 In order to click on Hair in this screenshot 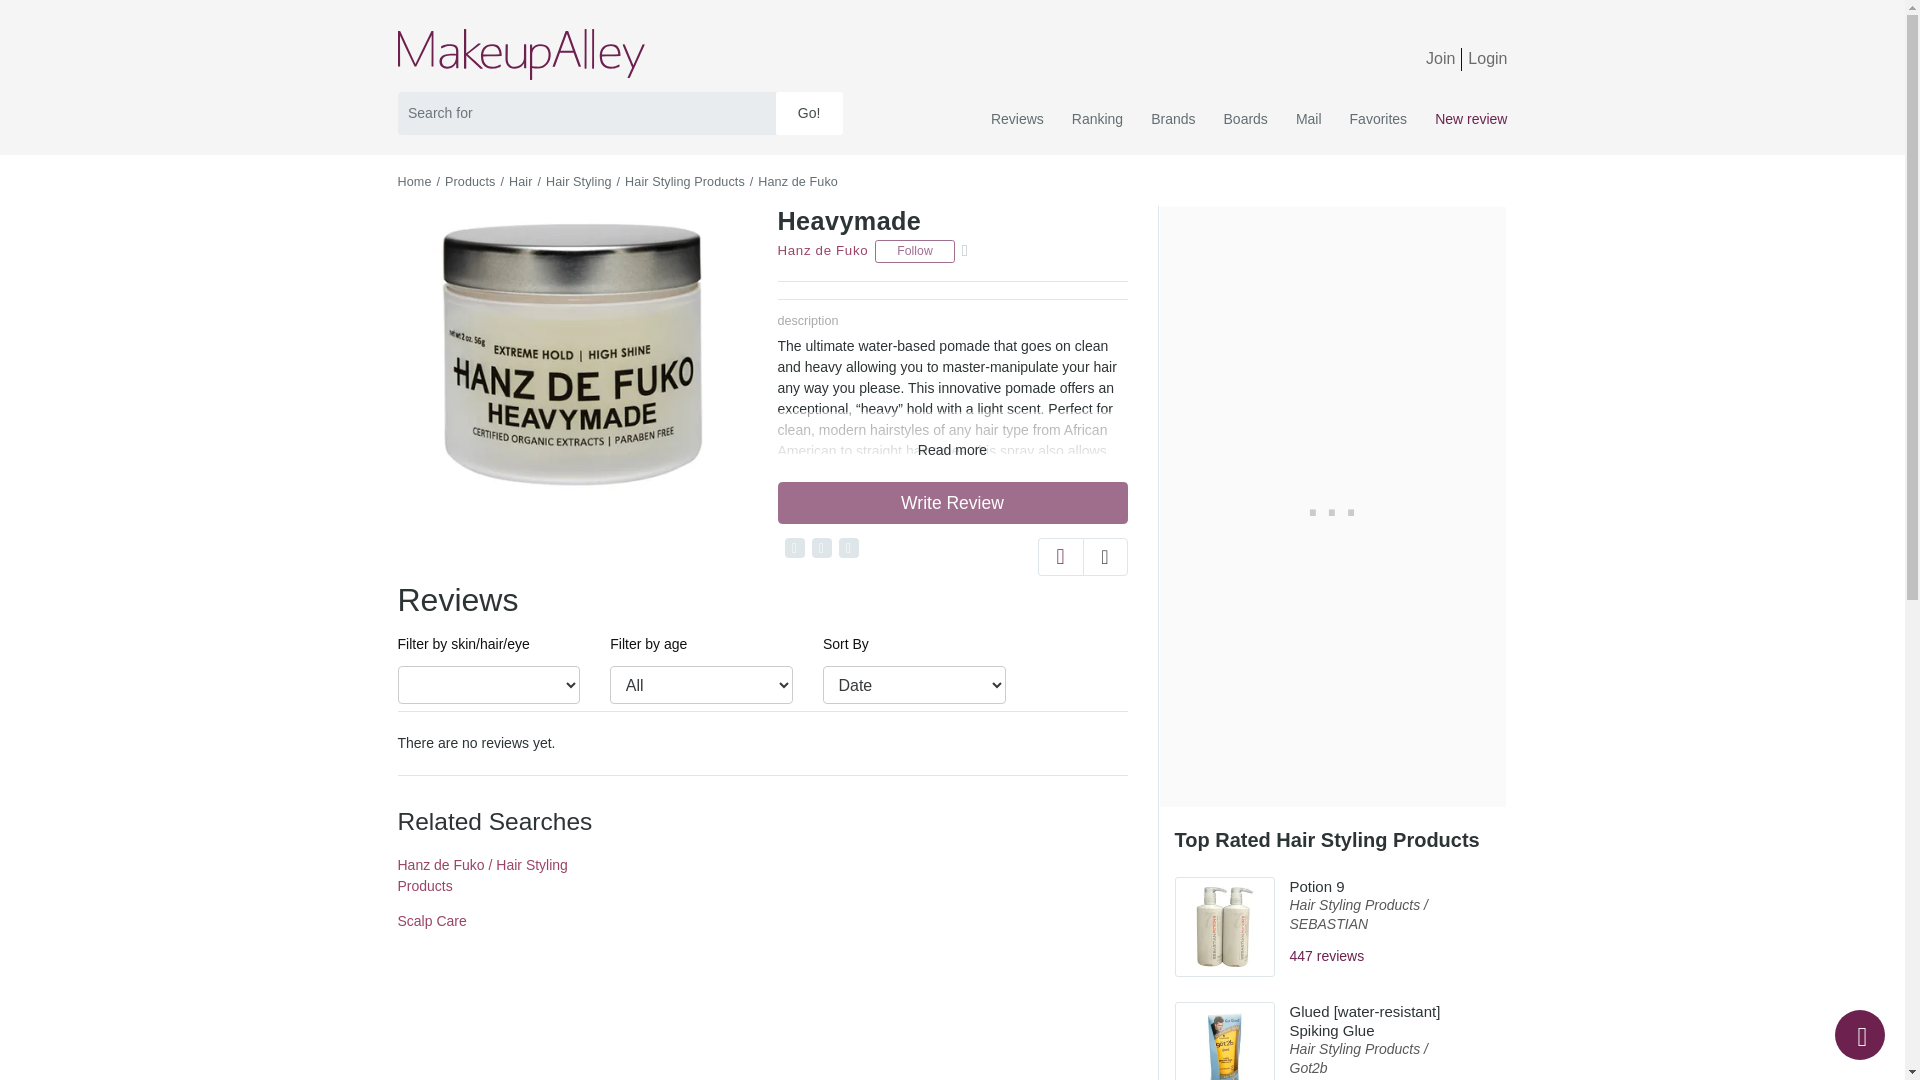, I will do `click(520, 182)`.